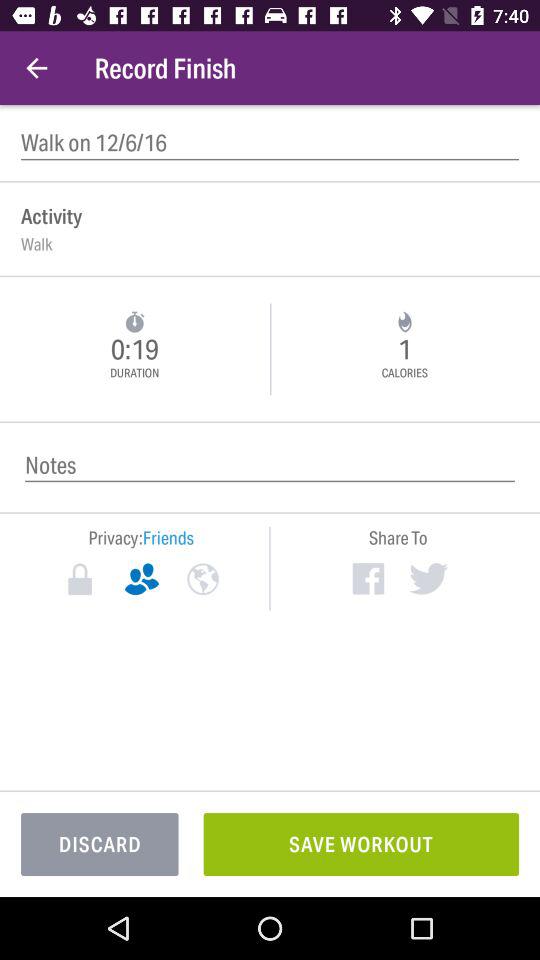 The image size is (540, 960). What do you see at coordinates (100, 844) in the screenshot?
I see `turn on the discard at the bottom left corner` at bounding box center [100, 844].